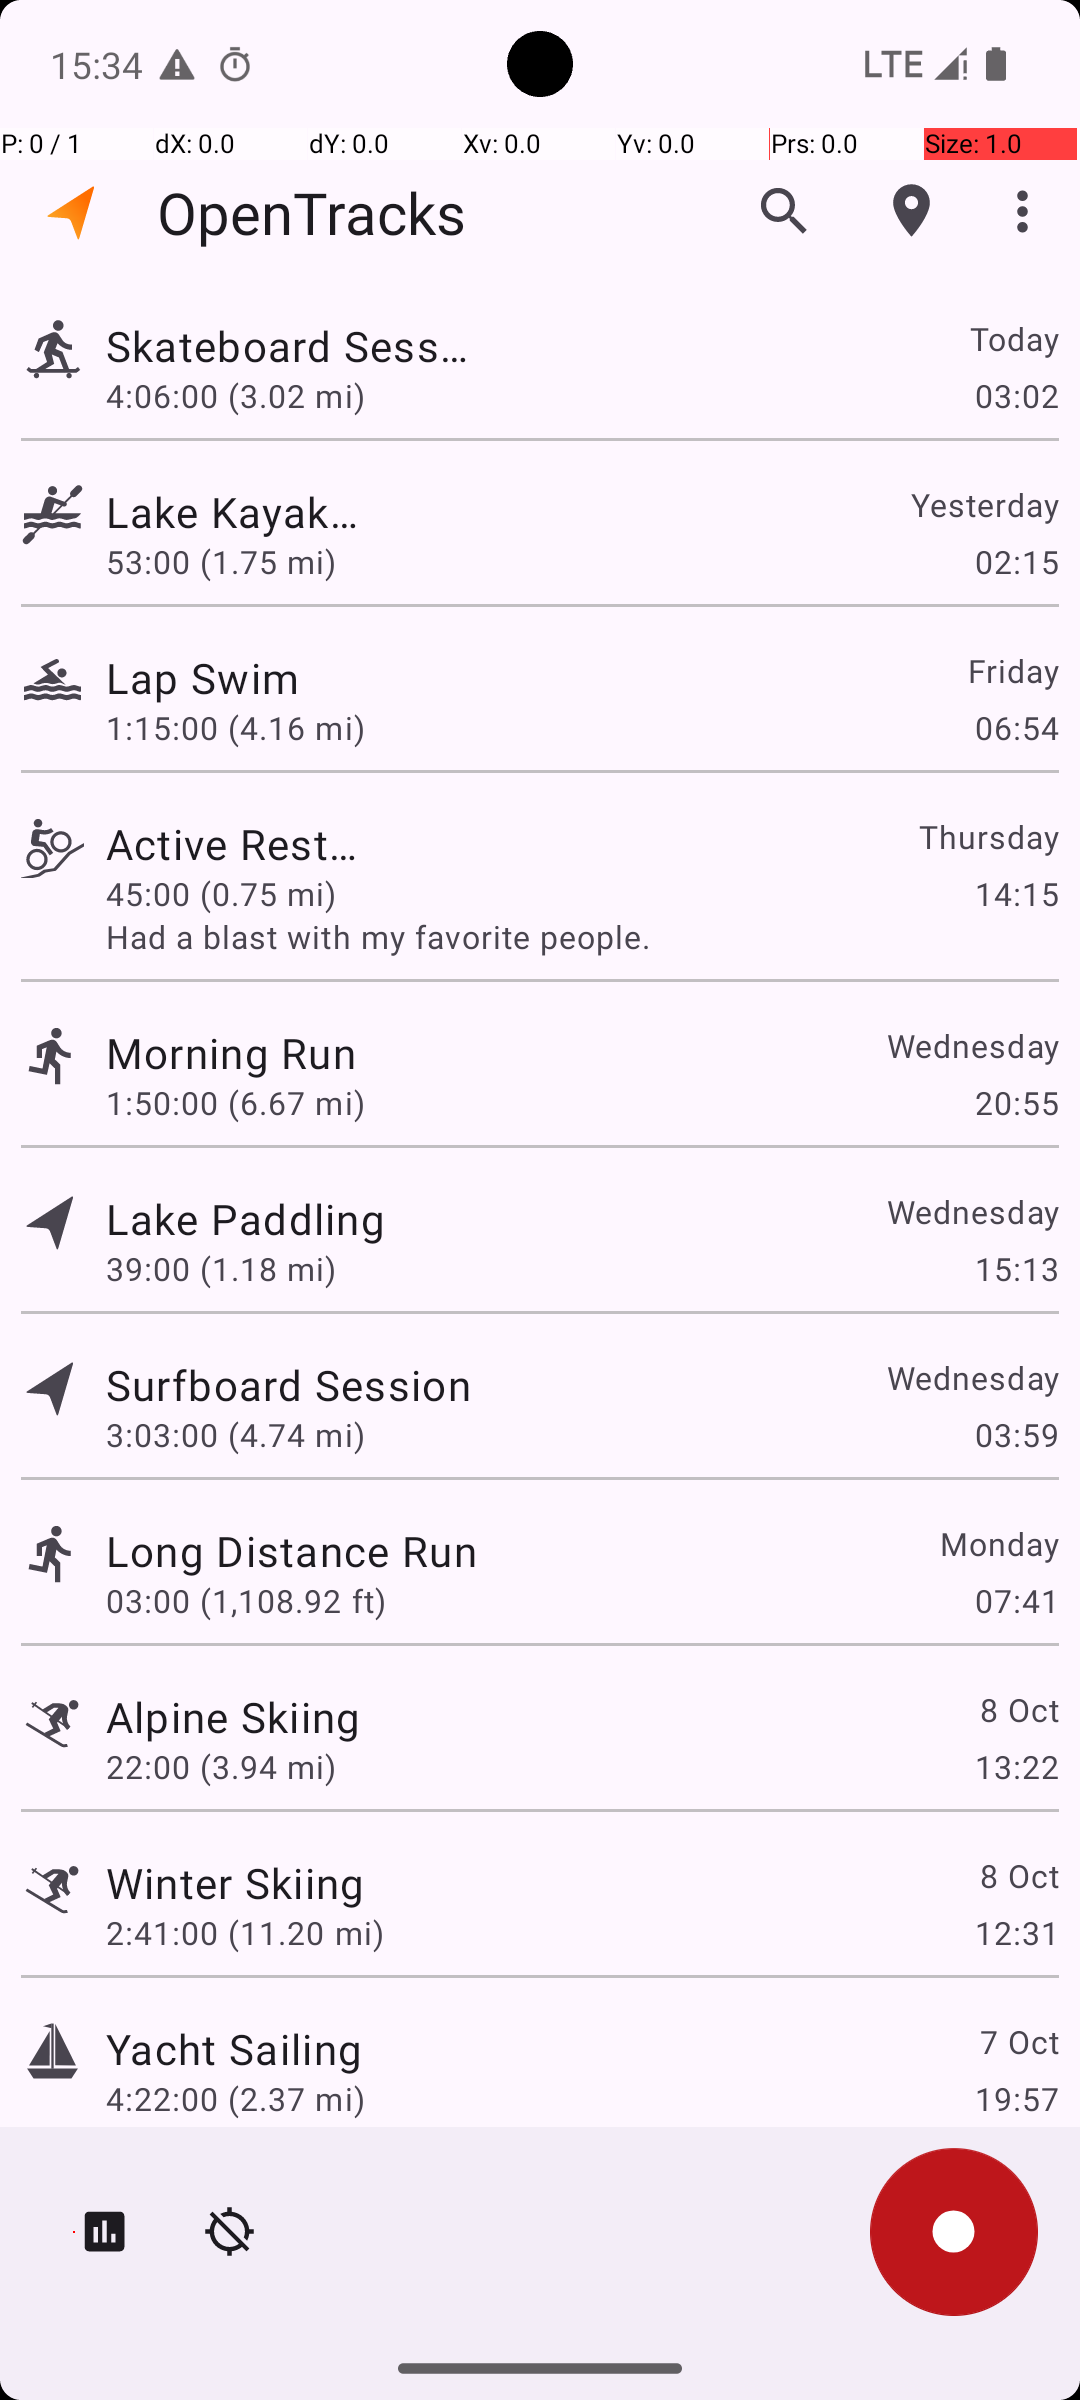 The height and width of the screenshot is (2400, 1080). What do you see at coordinates (234, 1716) in the screenshot?
I see `Alpine Skiing` at bounding box center [234, 1716].